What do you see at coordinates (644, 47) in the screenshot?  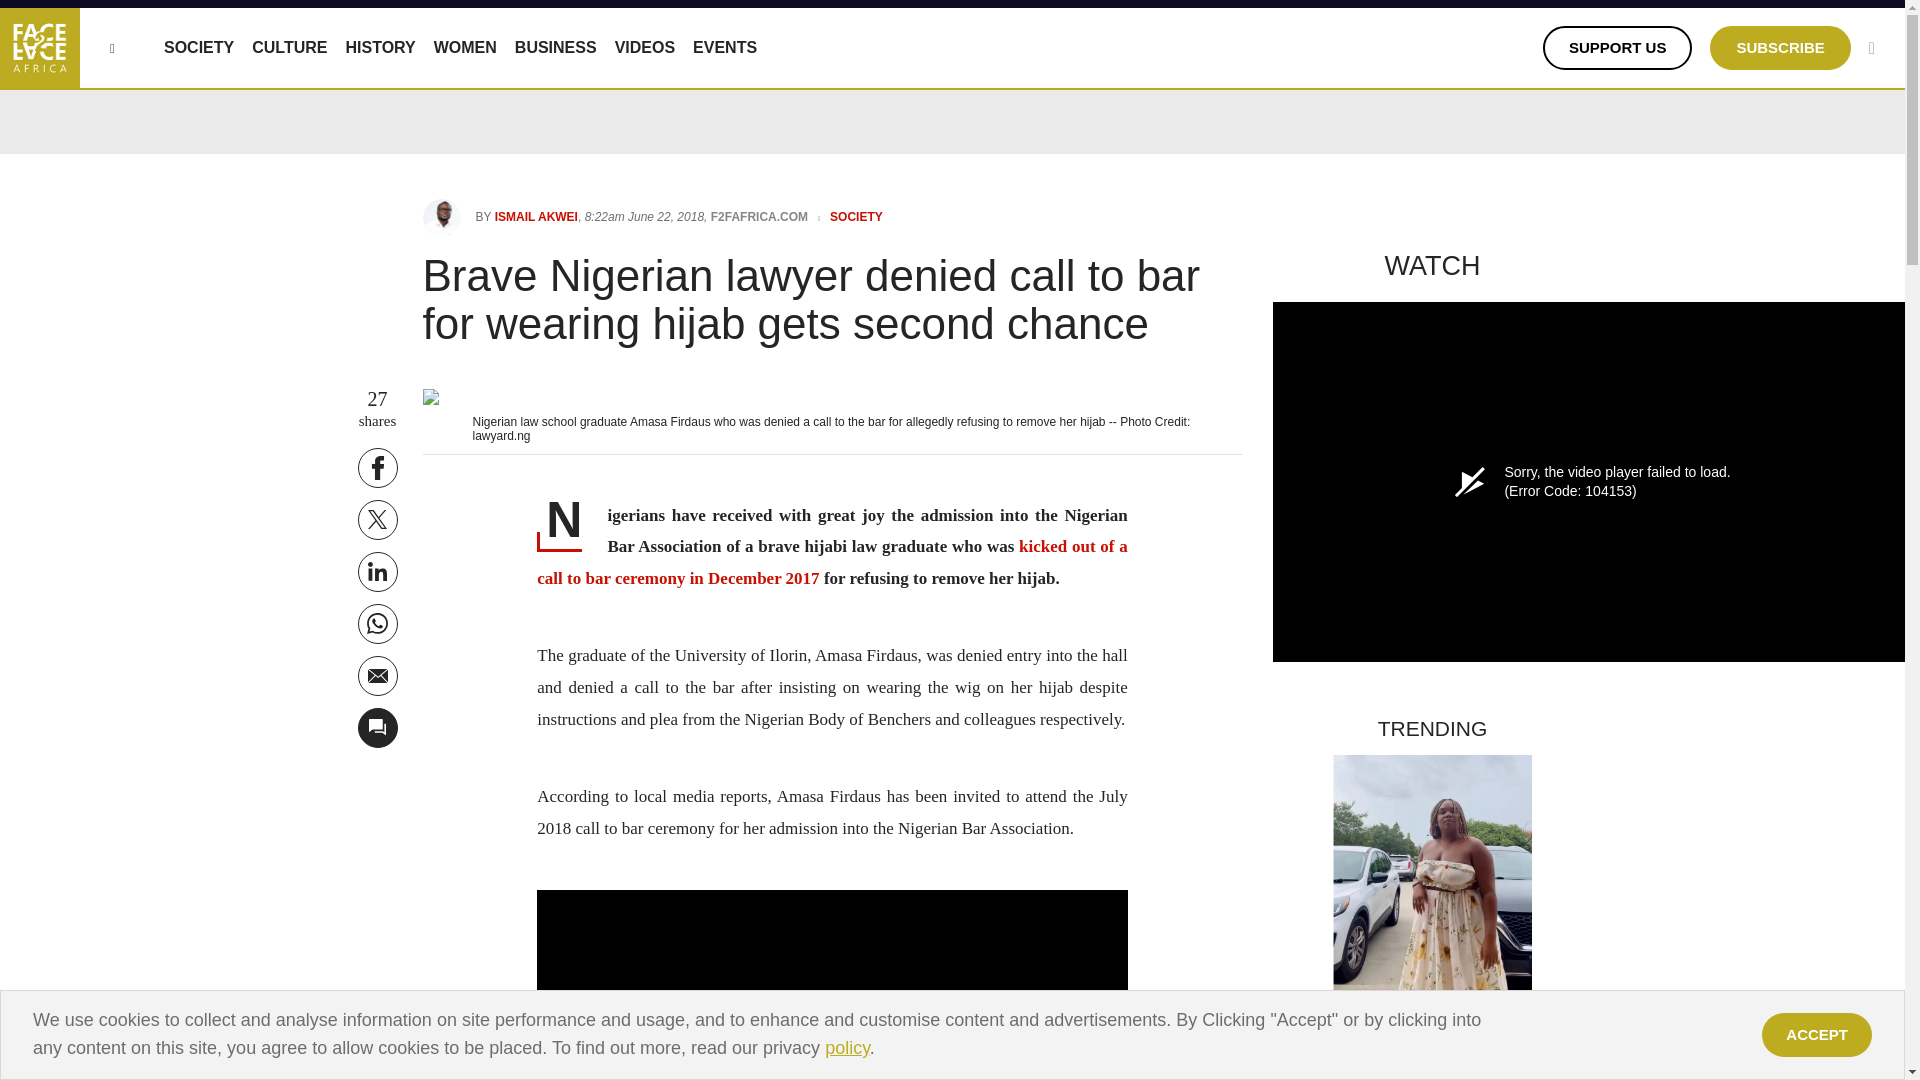 I see `VIDEOS` at bounding box center [644, 47].